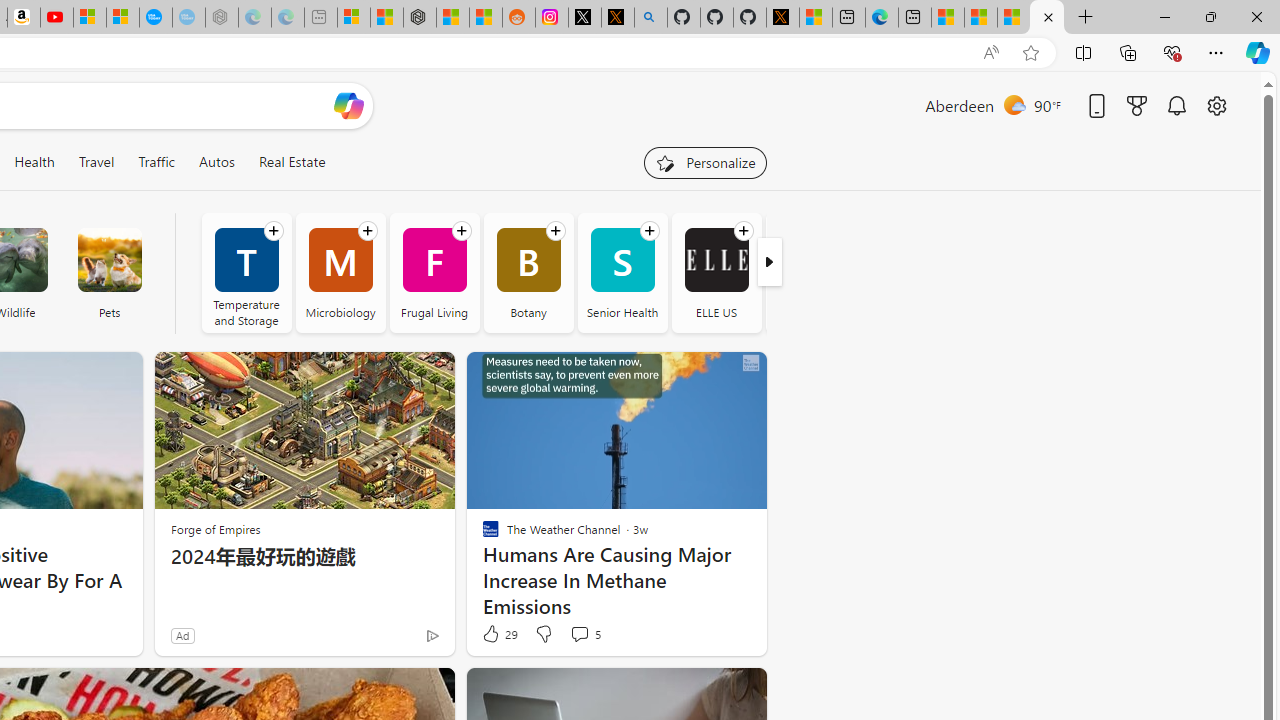  What do you see at coordinates (1014, 104) in the screenshot?
I see `Mostly sunny` at bounding box center [1014, 104].